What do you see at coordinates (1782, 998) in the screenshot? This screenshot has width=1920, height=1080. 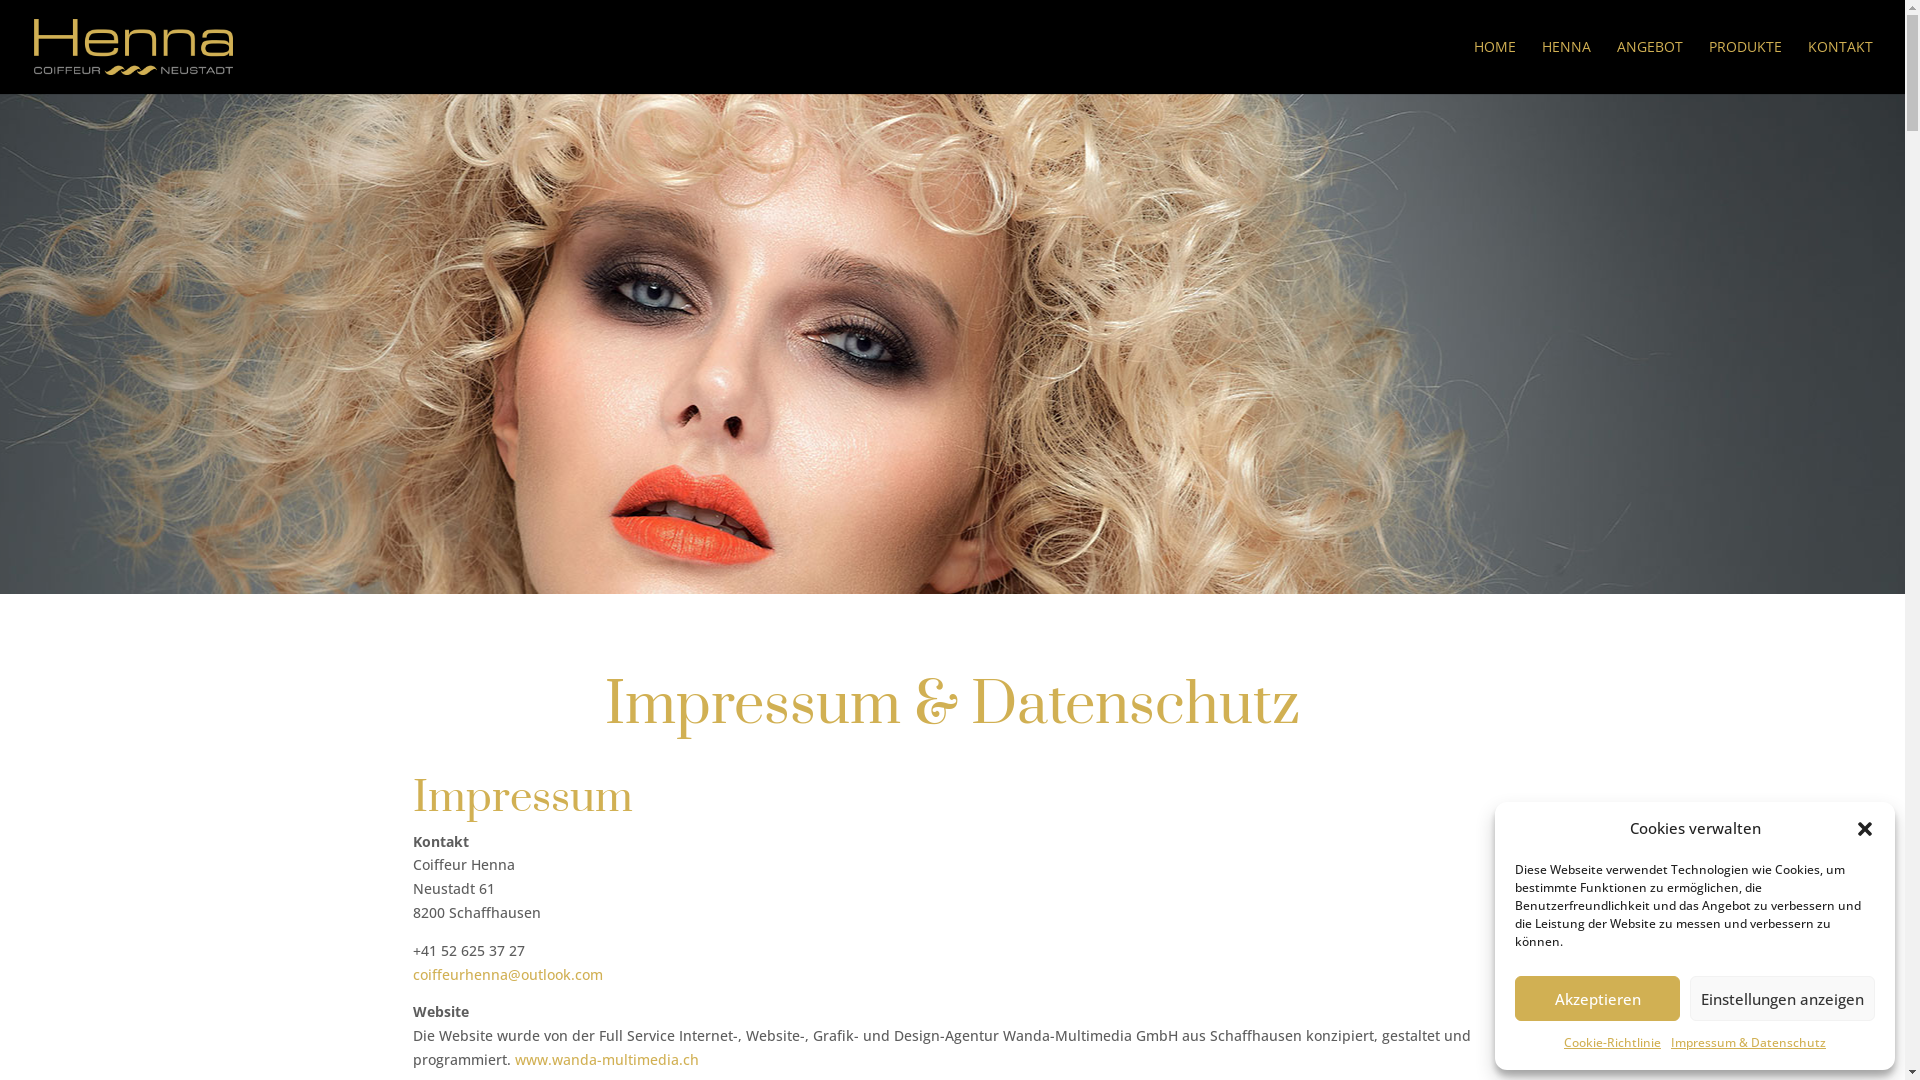 I see `Einstellungen anzeigen` at bounding box center [1782, 998].